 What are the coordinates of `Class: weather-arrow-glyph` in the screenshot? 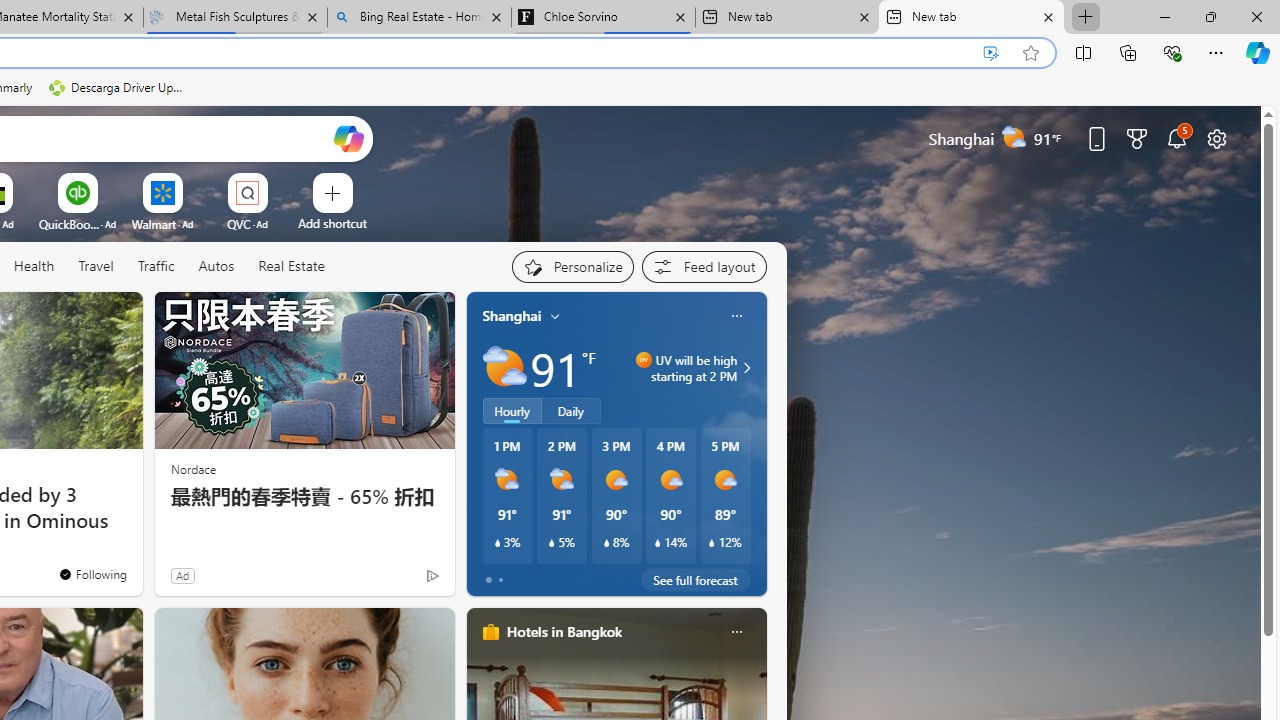 It's located at (746, 368).